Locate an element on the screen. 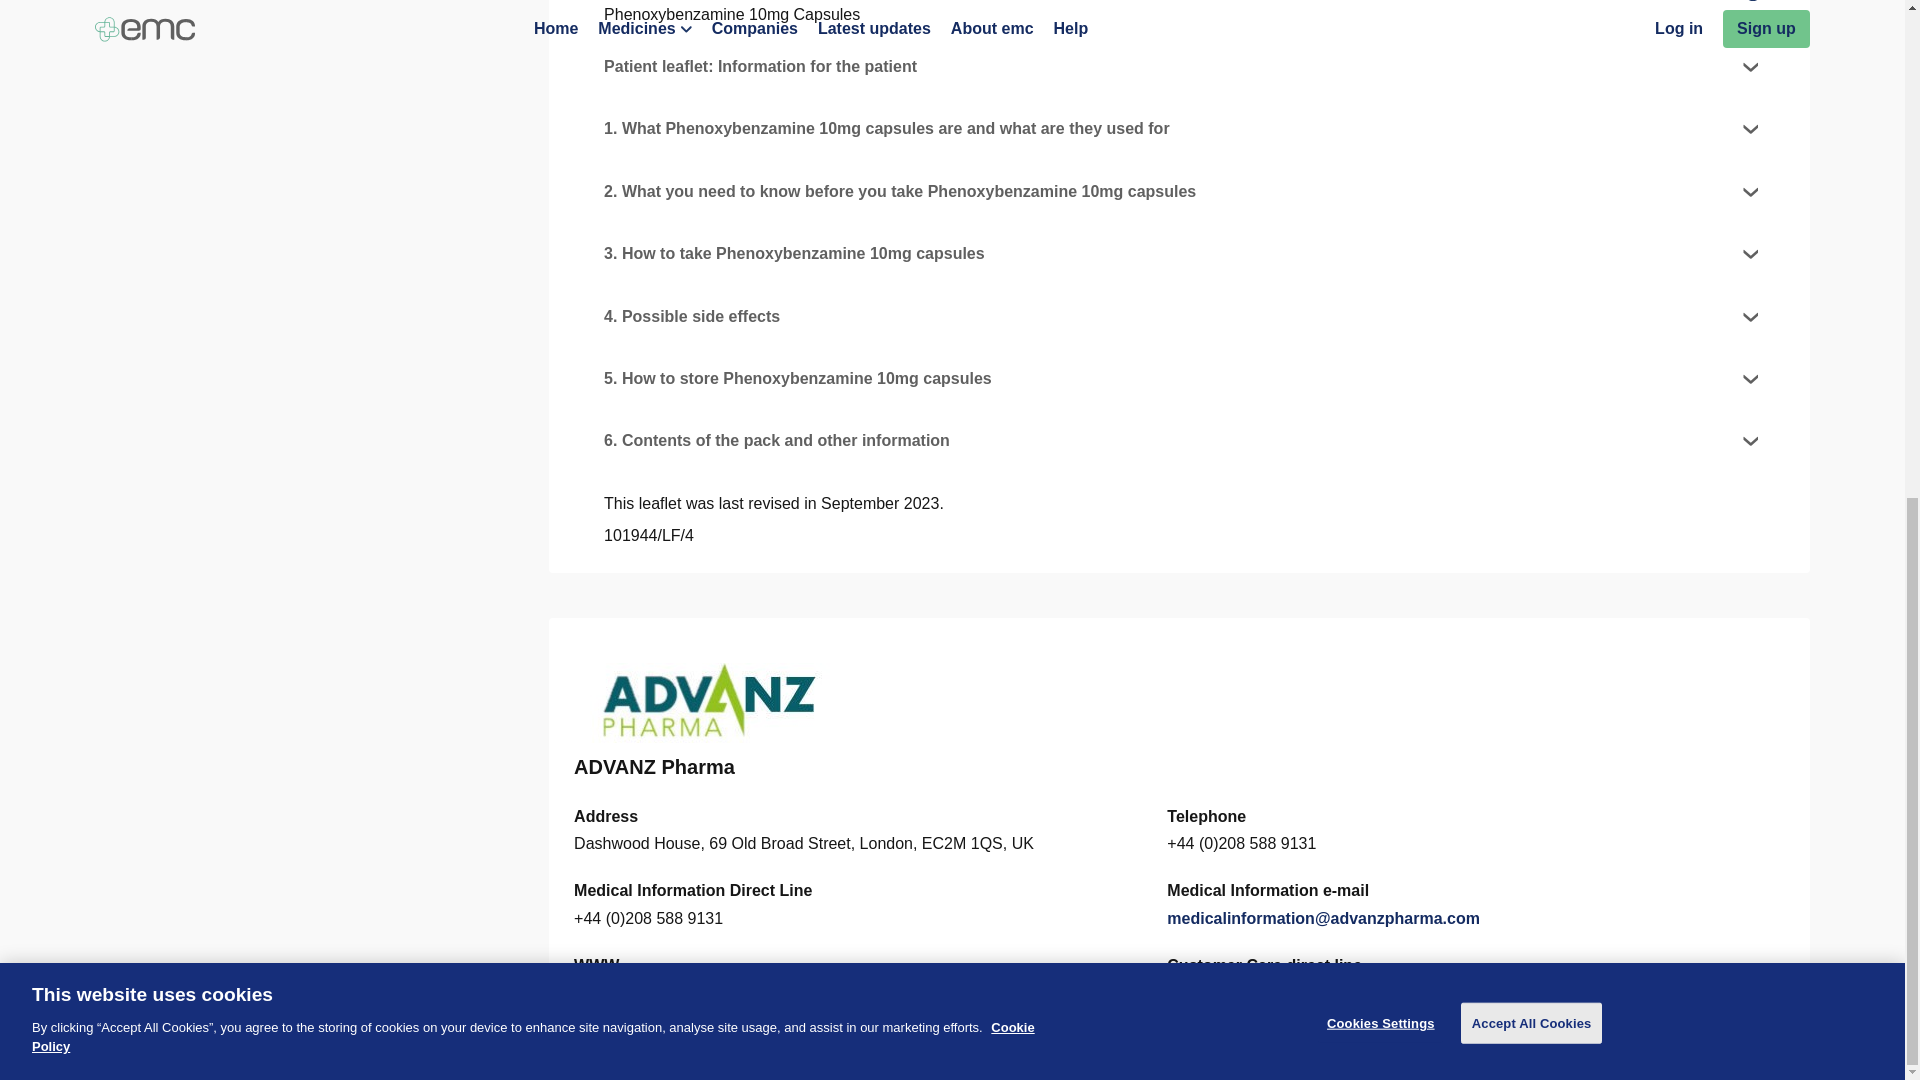 This screenshot has height=1080, width=1920. Expand All is located at coordinates (1702, 2).